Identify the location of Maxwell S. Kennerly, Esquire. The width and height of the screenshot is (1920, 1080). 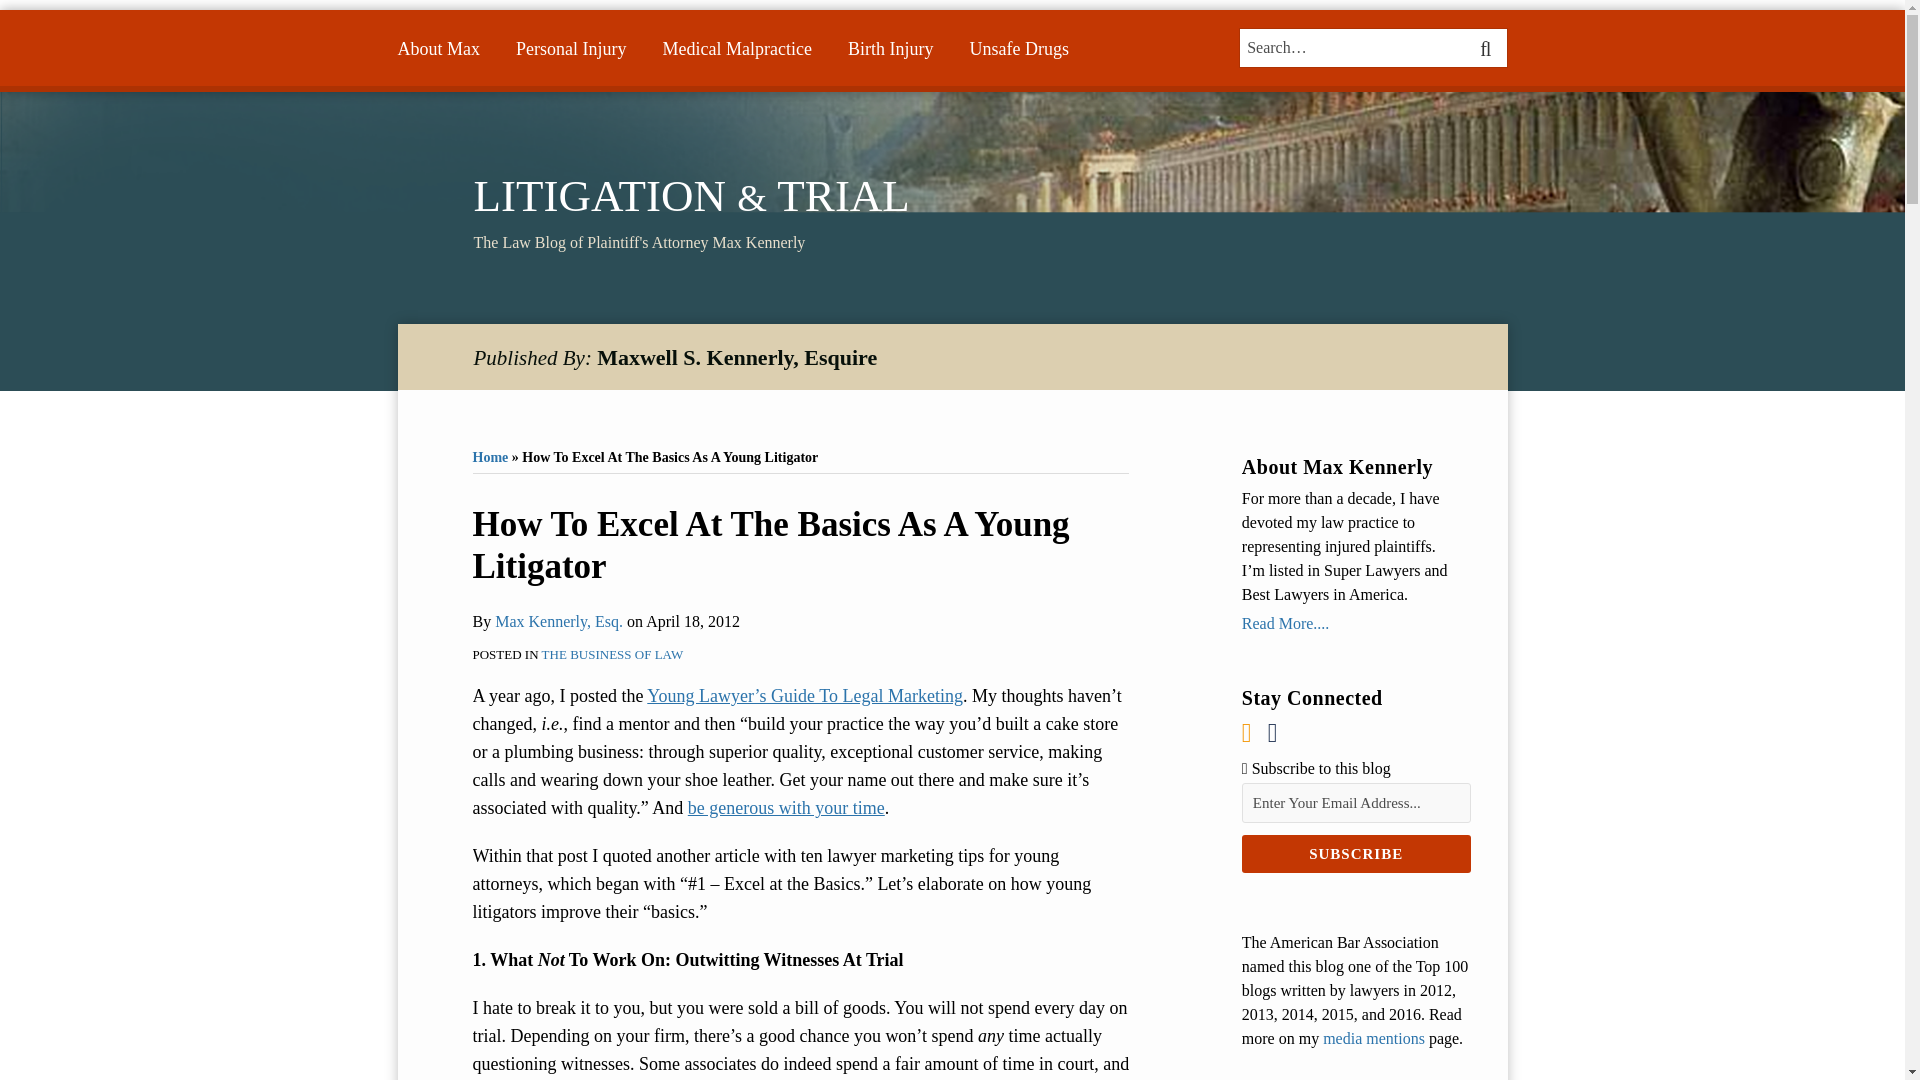
(737, 357).